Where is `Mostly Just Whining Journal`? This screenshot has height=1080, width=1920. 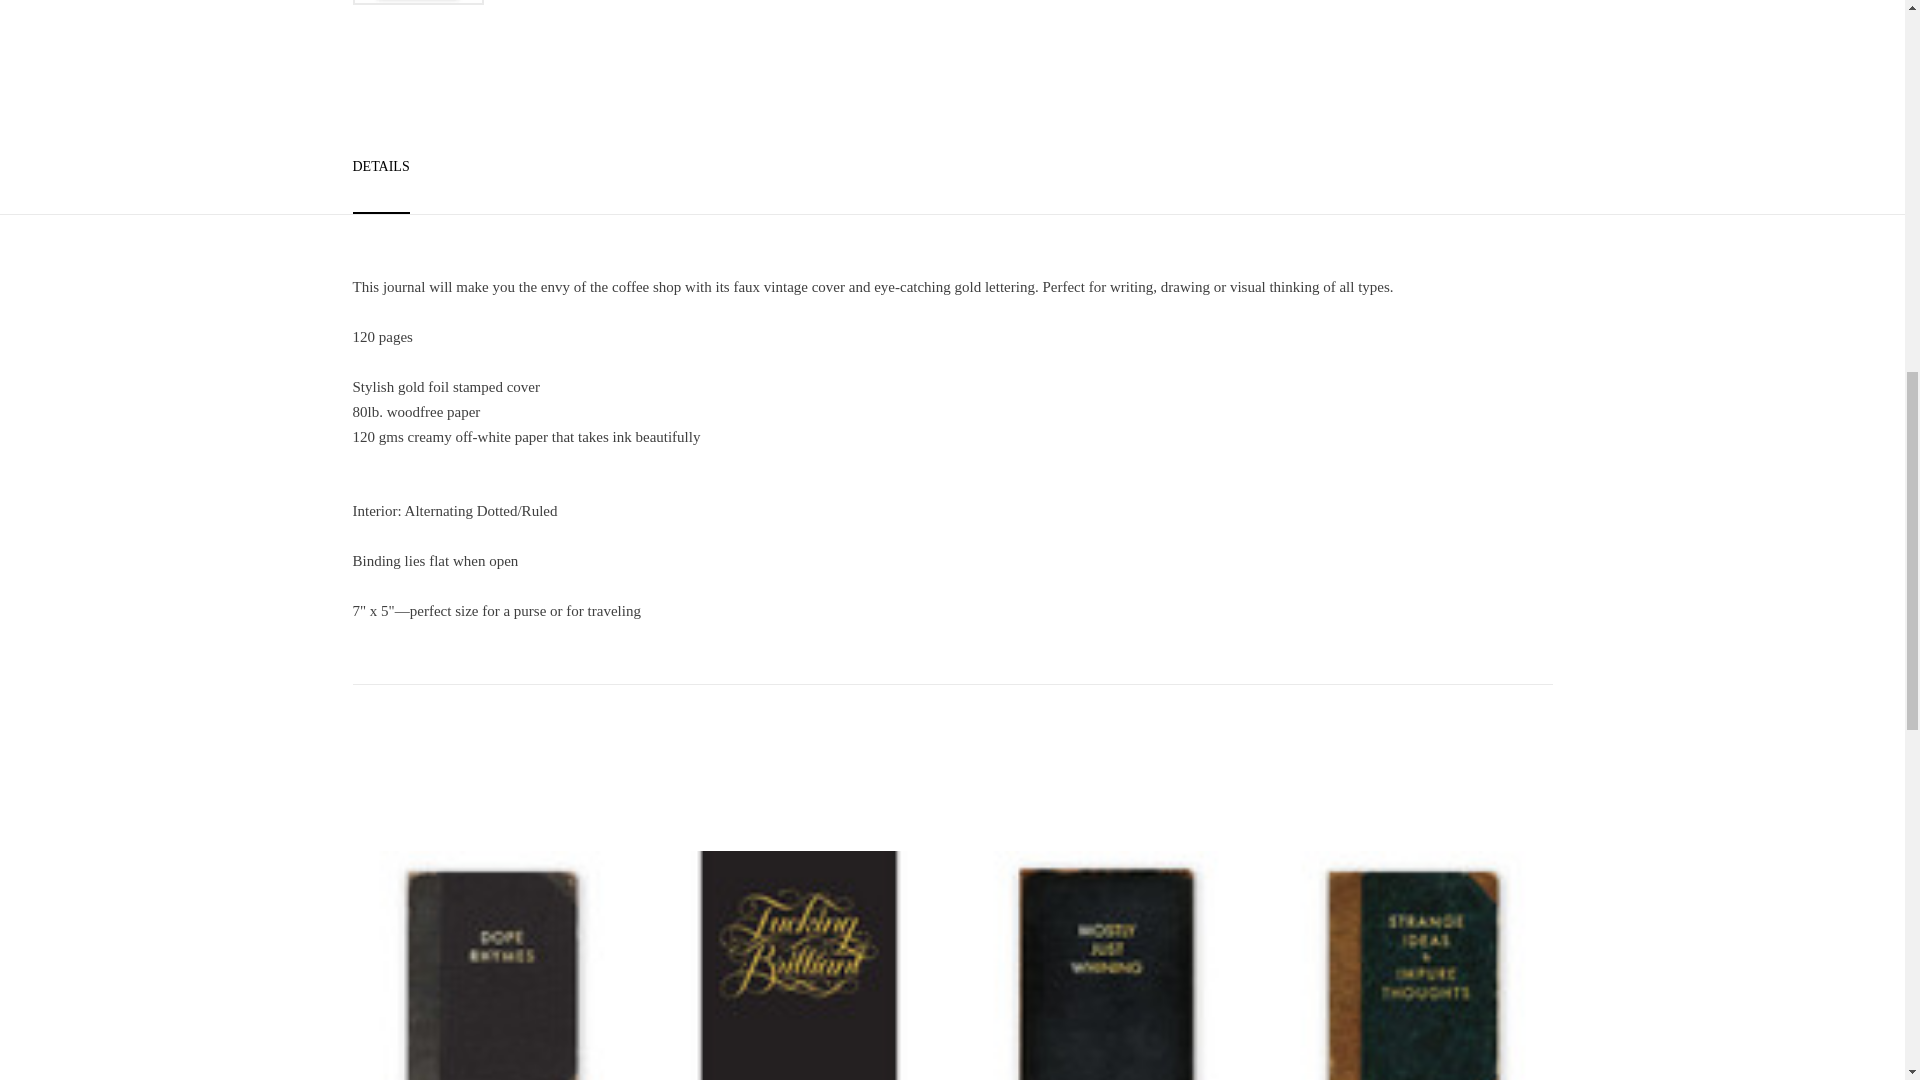
Mostly Just Whining Journal is located at coordinates (1106, 966).